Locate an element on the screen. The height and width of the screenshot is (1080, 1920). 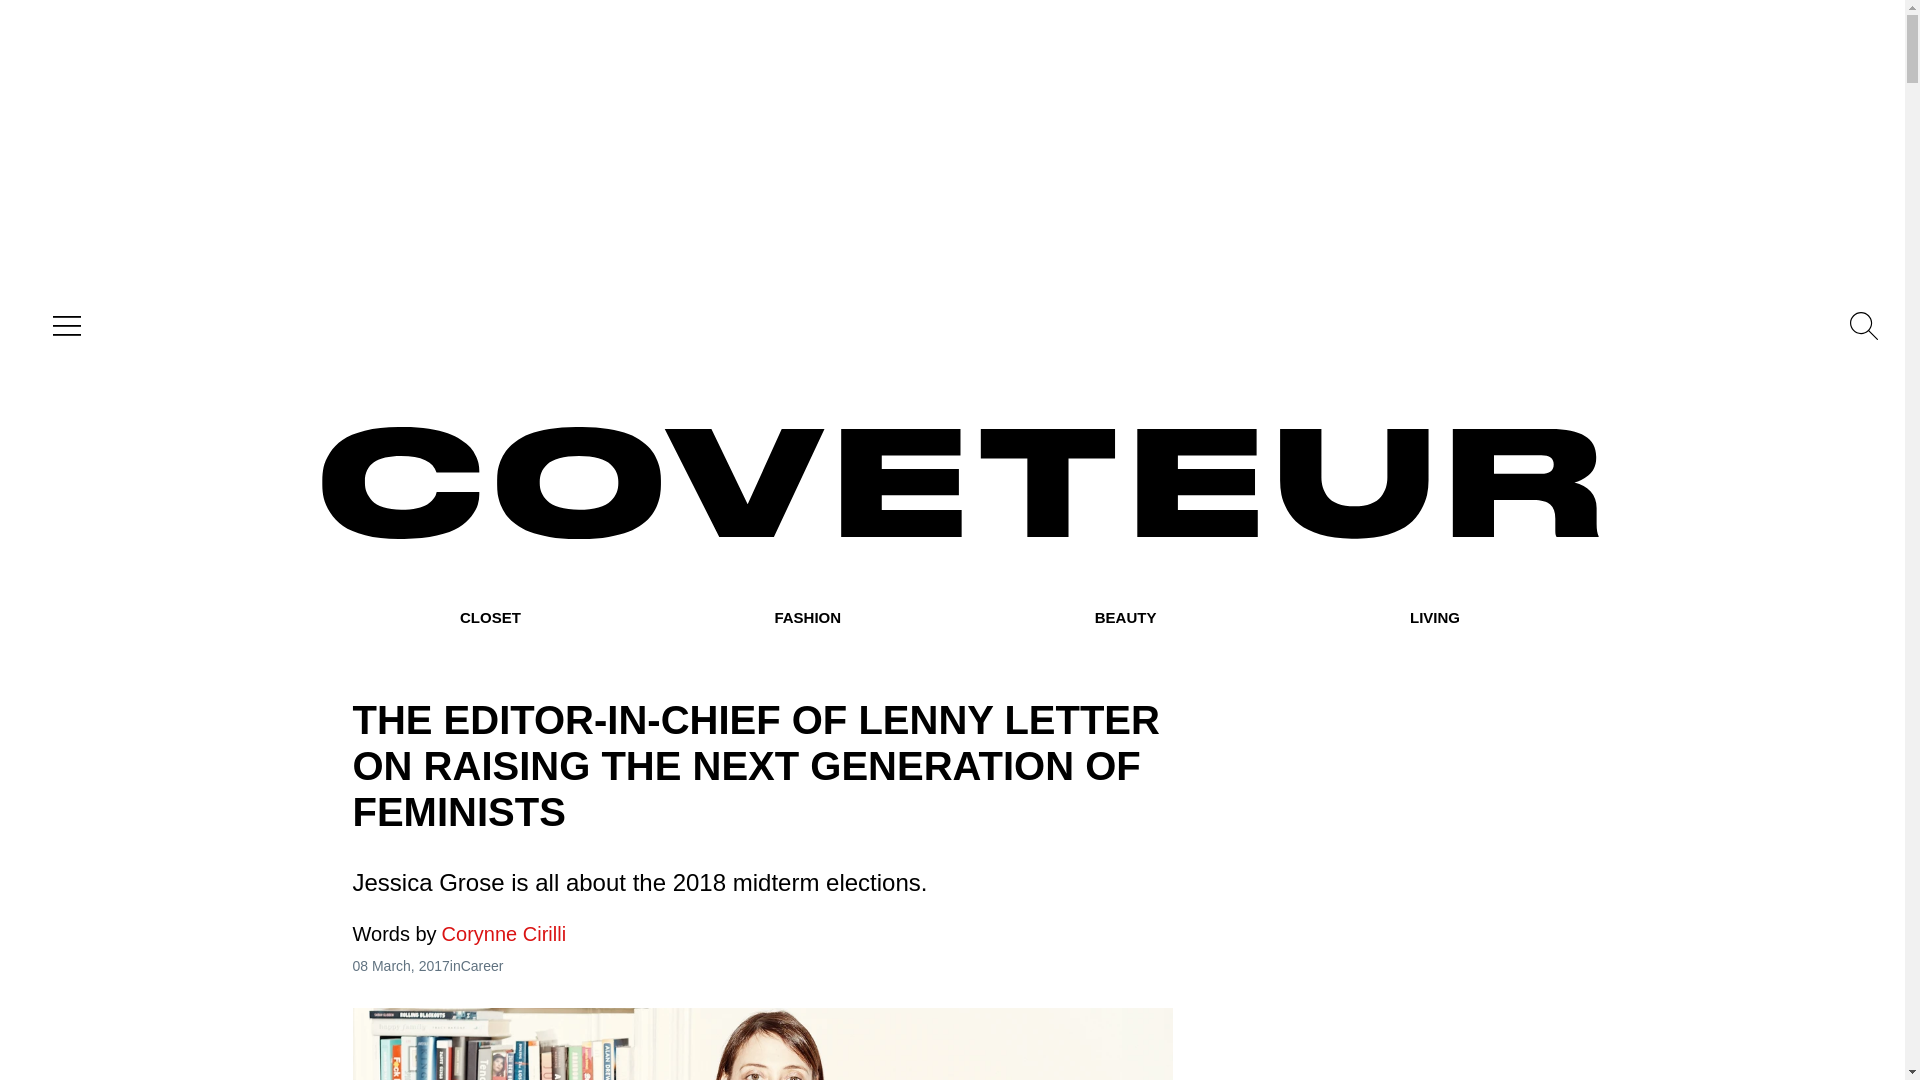
Career is located at coordinates (482, 966).